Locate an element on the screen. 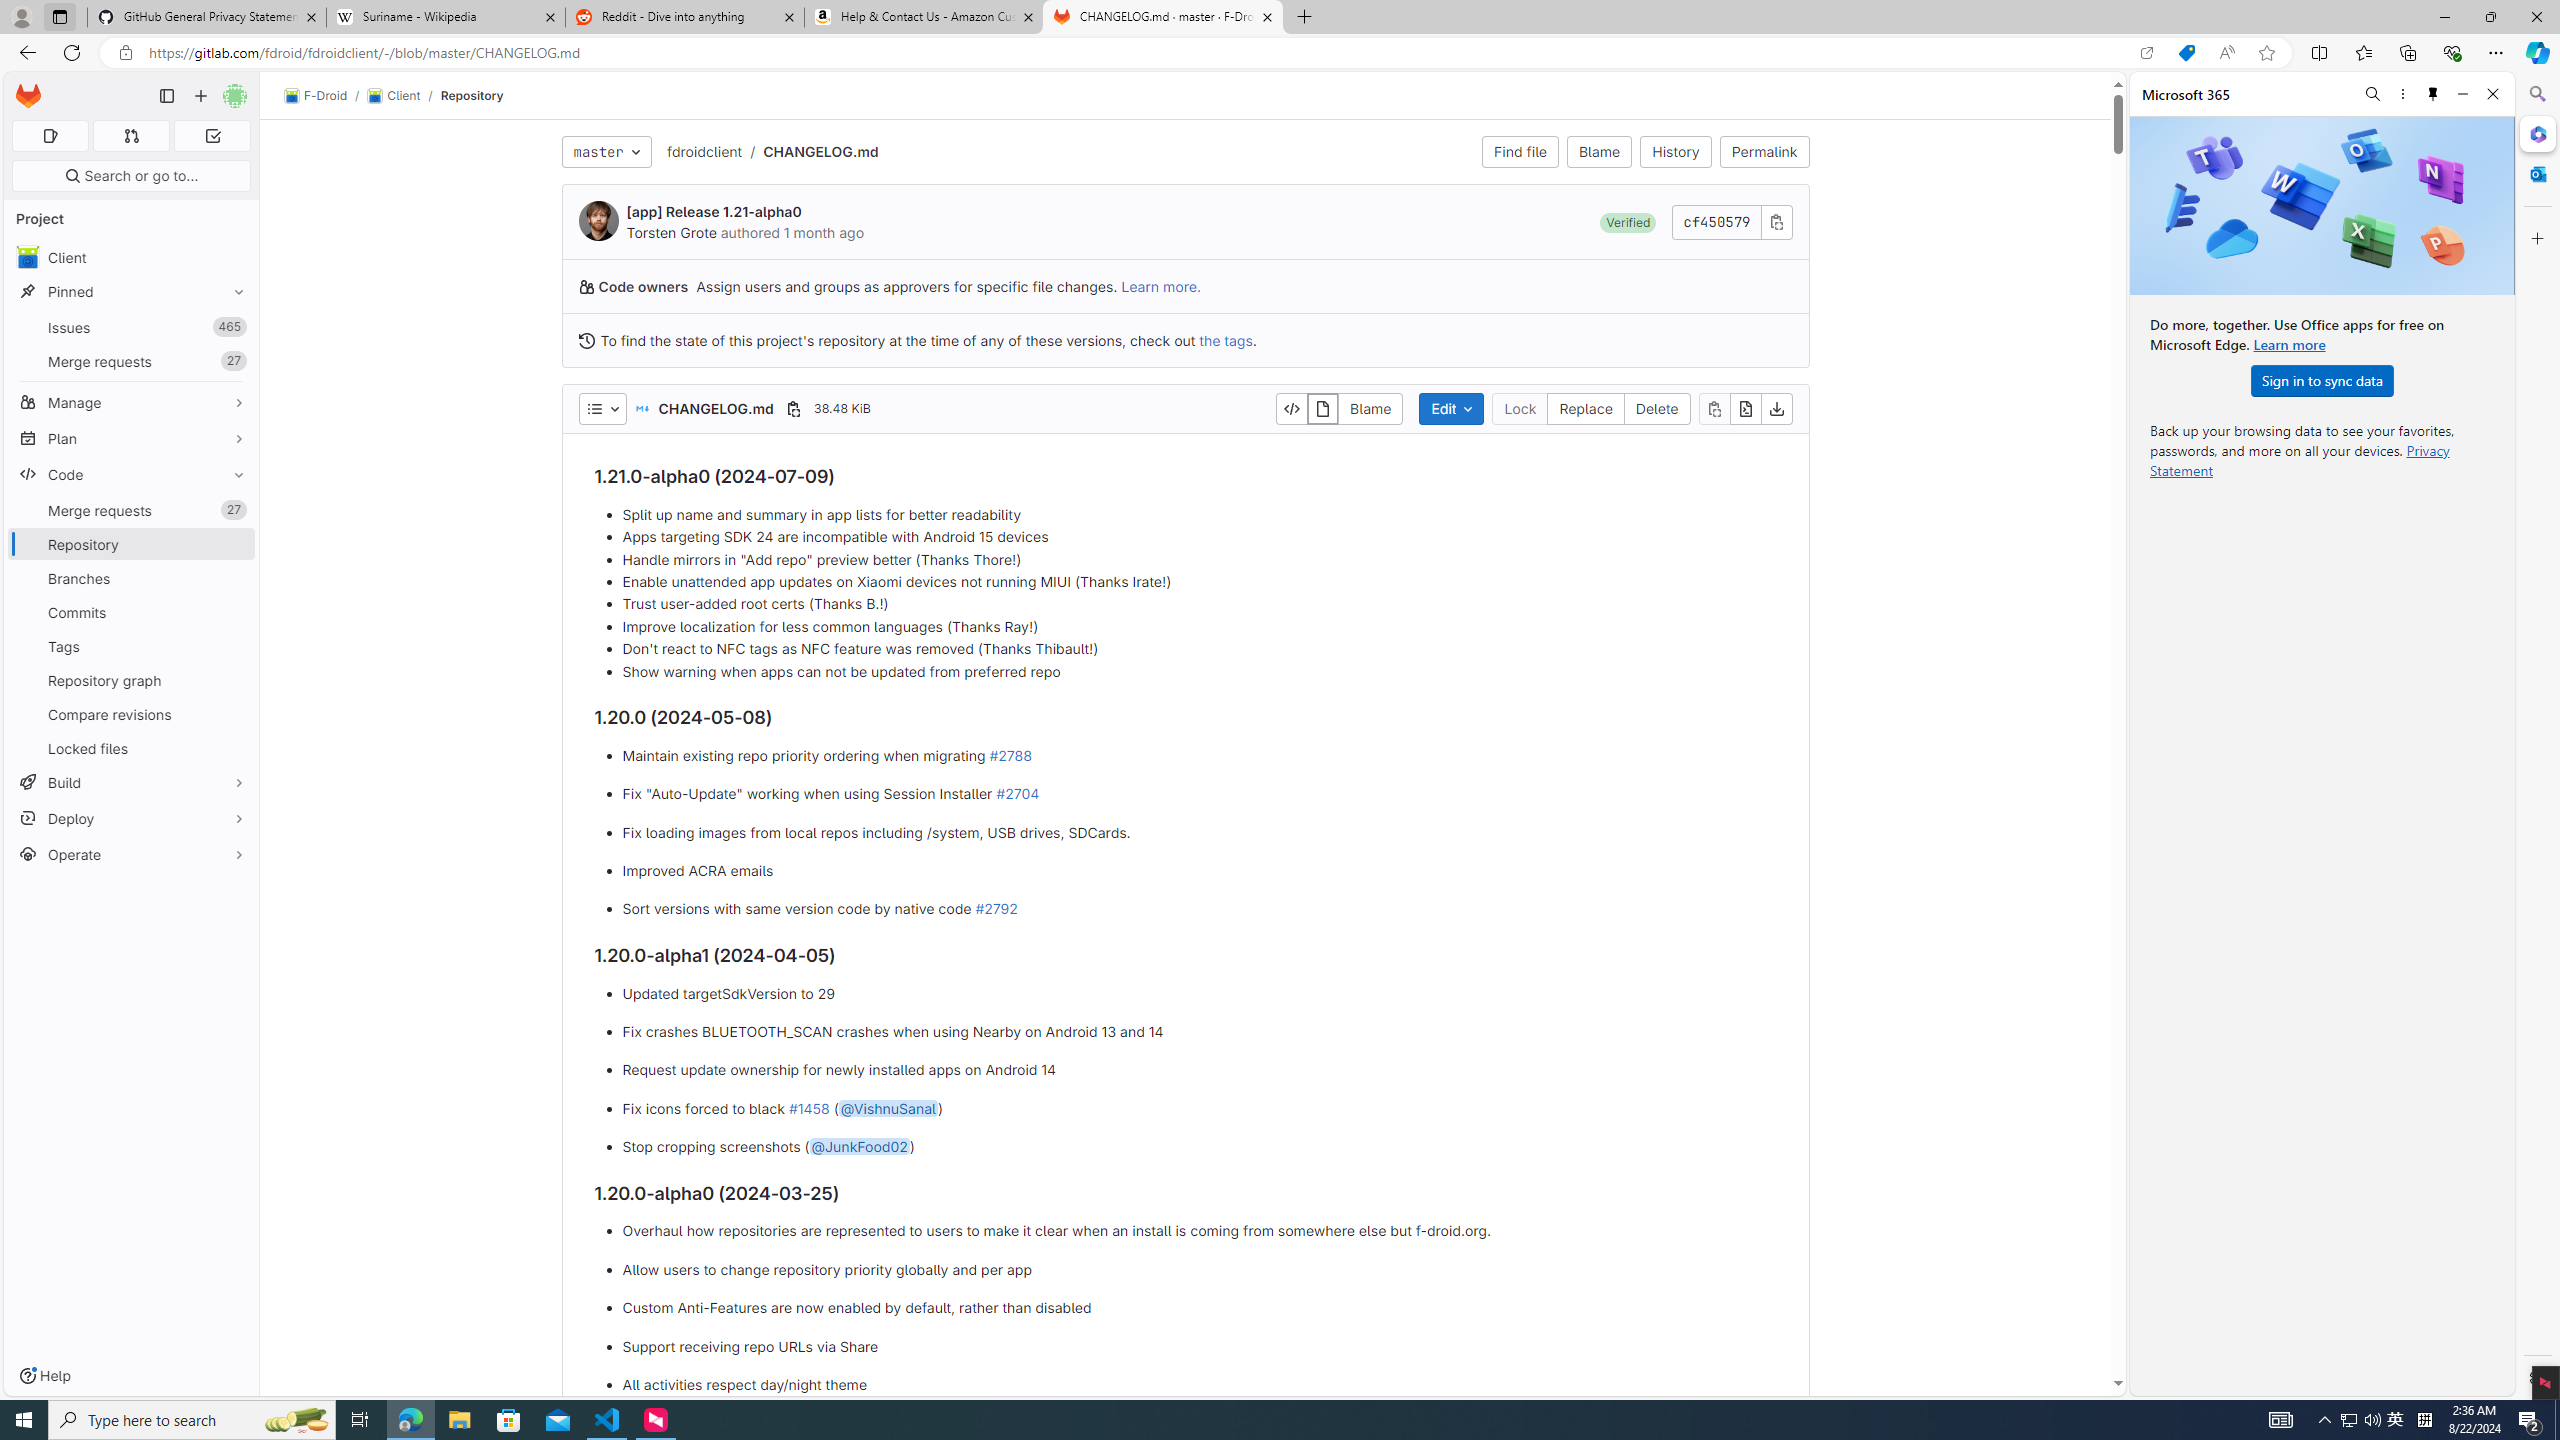  Pinned is located at coordinates (132, 292).